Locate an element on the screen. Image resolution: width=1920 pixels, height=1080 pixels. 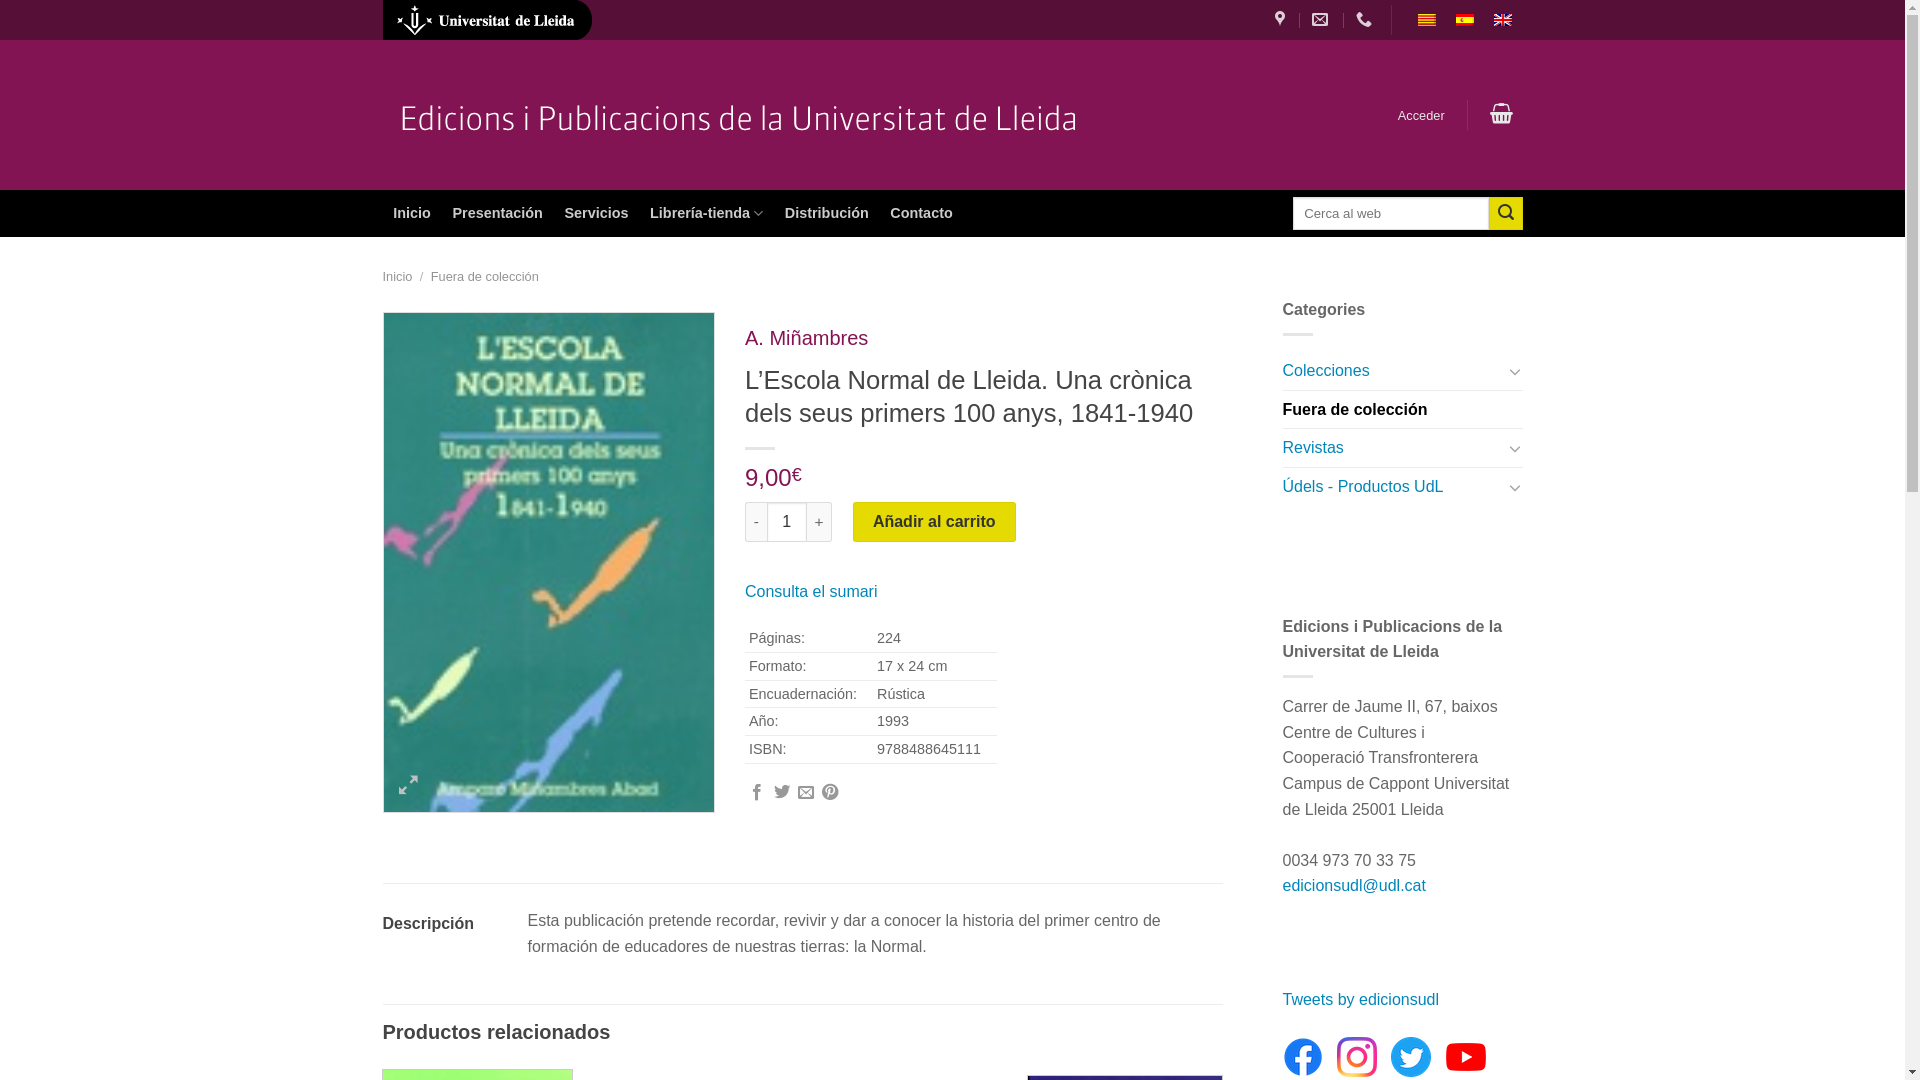
Carrer de Jaume II, 67. 25001 Lleida is located at coordinates (1282, 20).